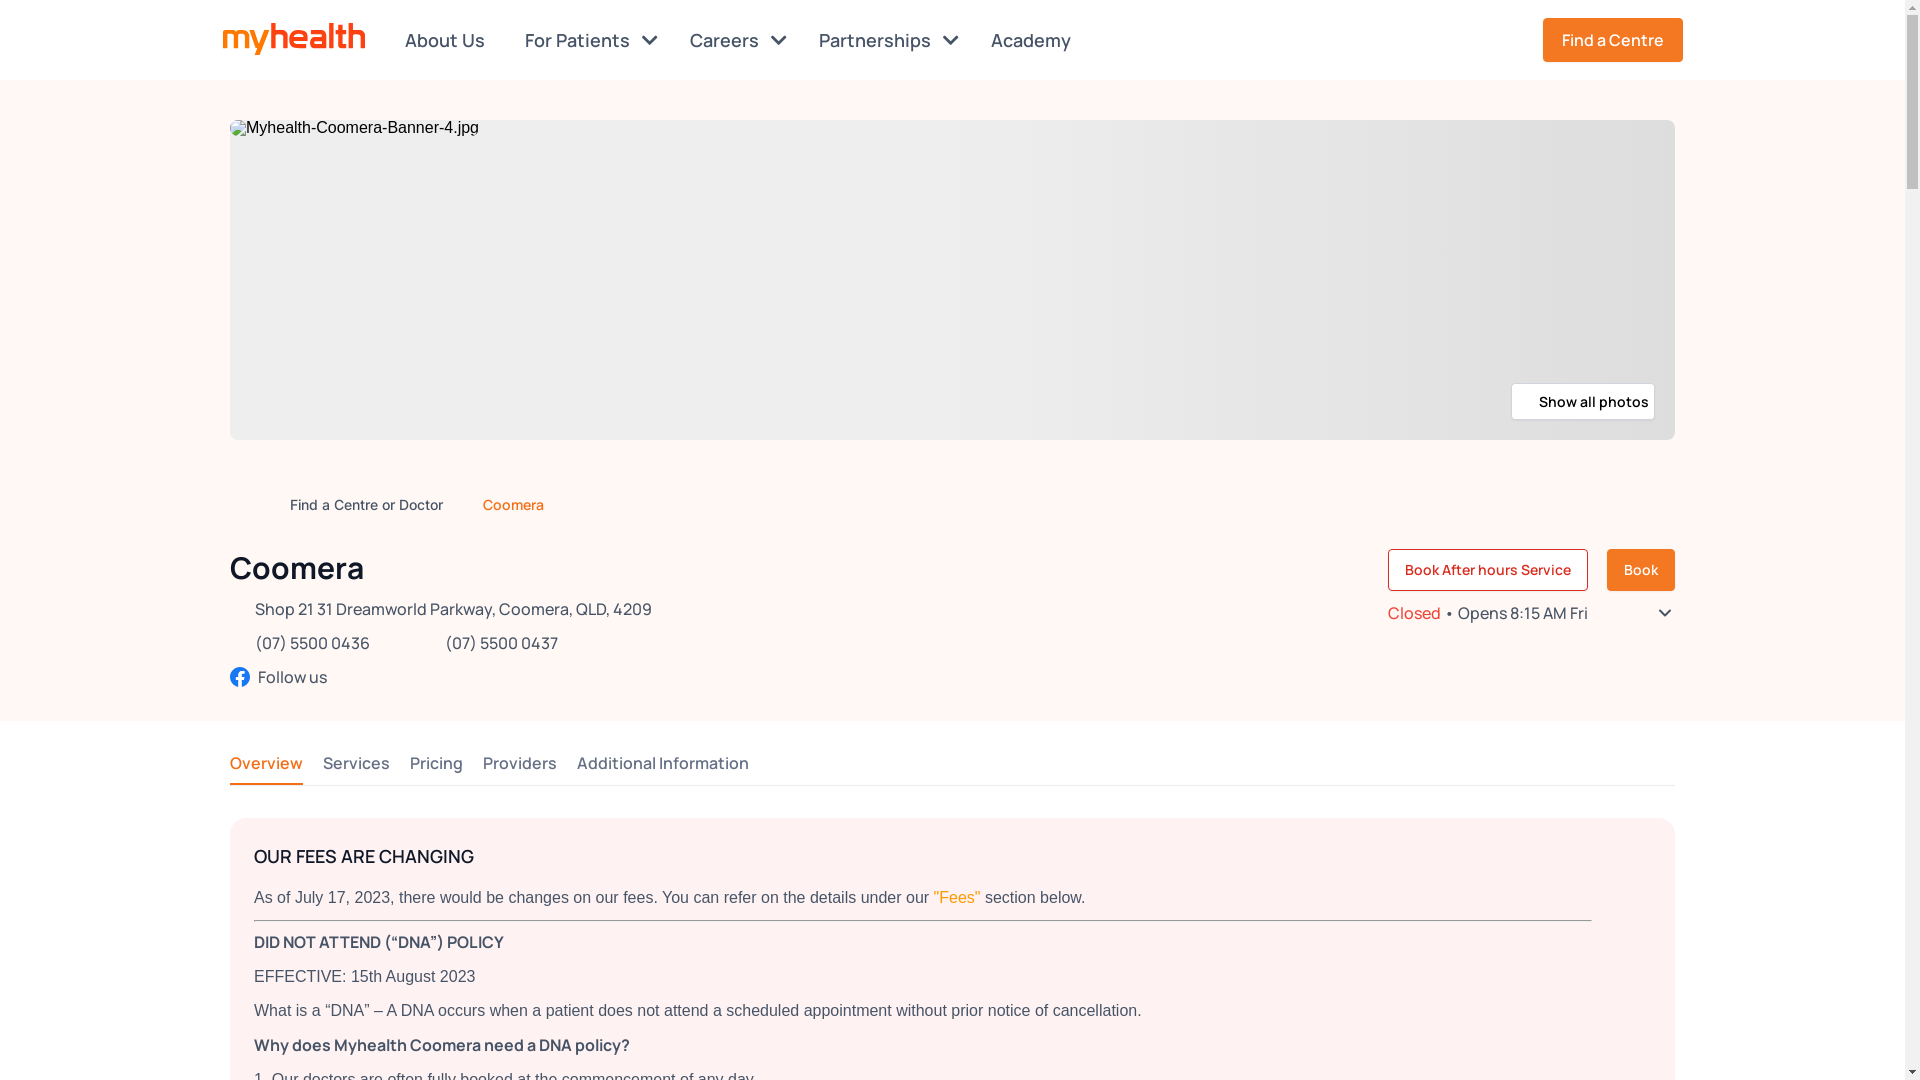 This screenshot has height=1080, width=1920. I want to click on For Patients, so click(590, 40).